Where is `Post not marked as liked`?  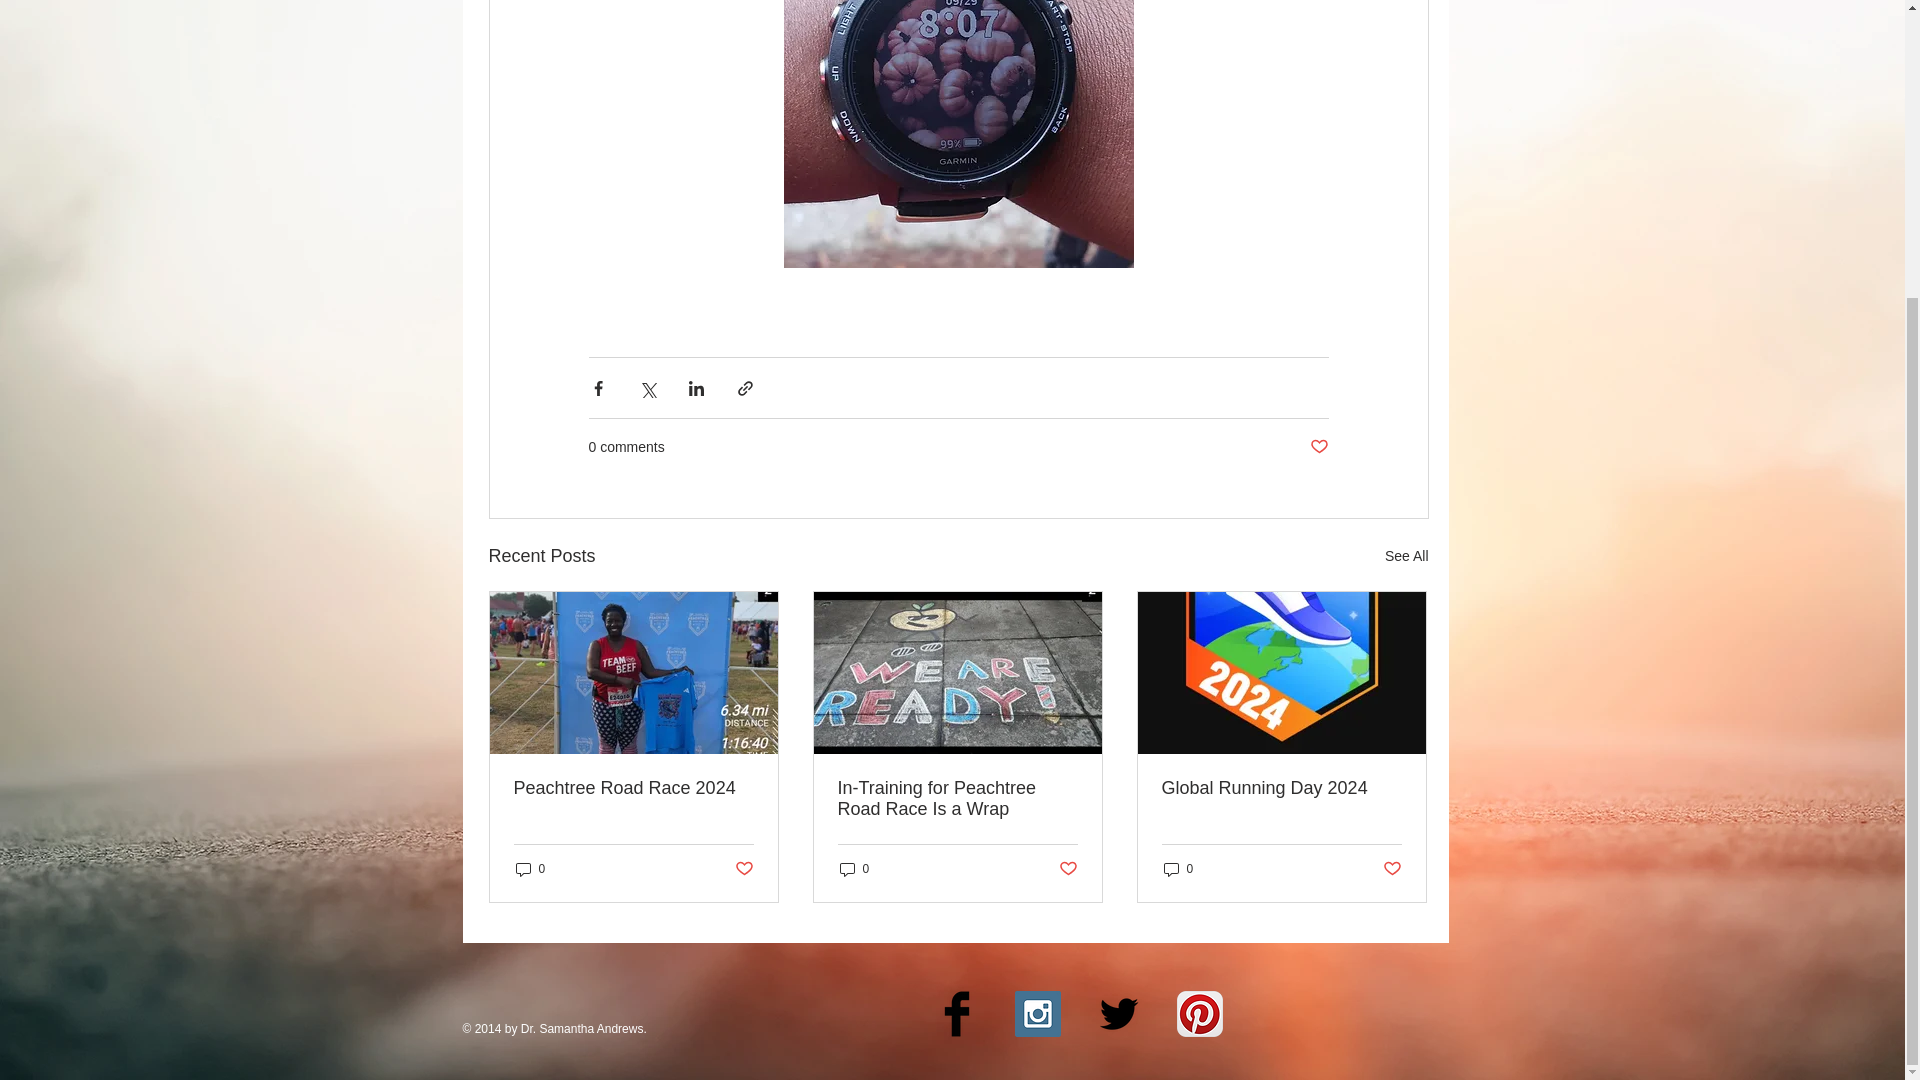 Post not marked as liked is located at coordinates (1318, 447).